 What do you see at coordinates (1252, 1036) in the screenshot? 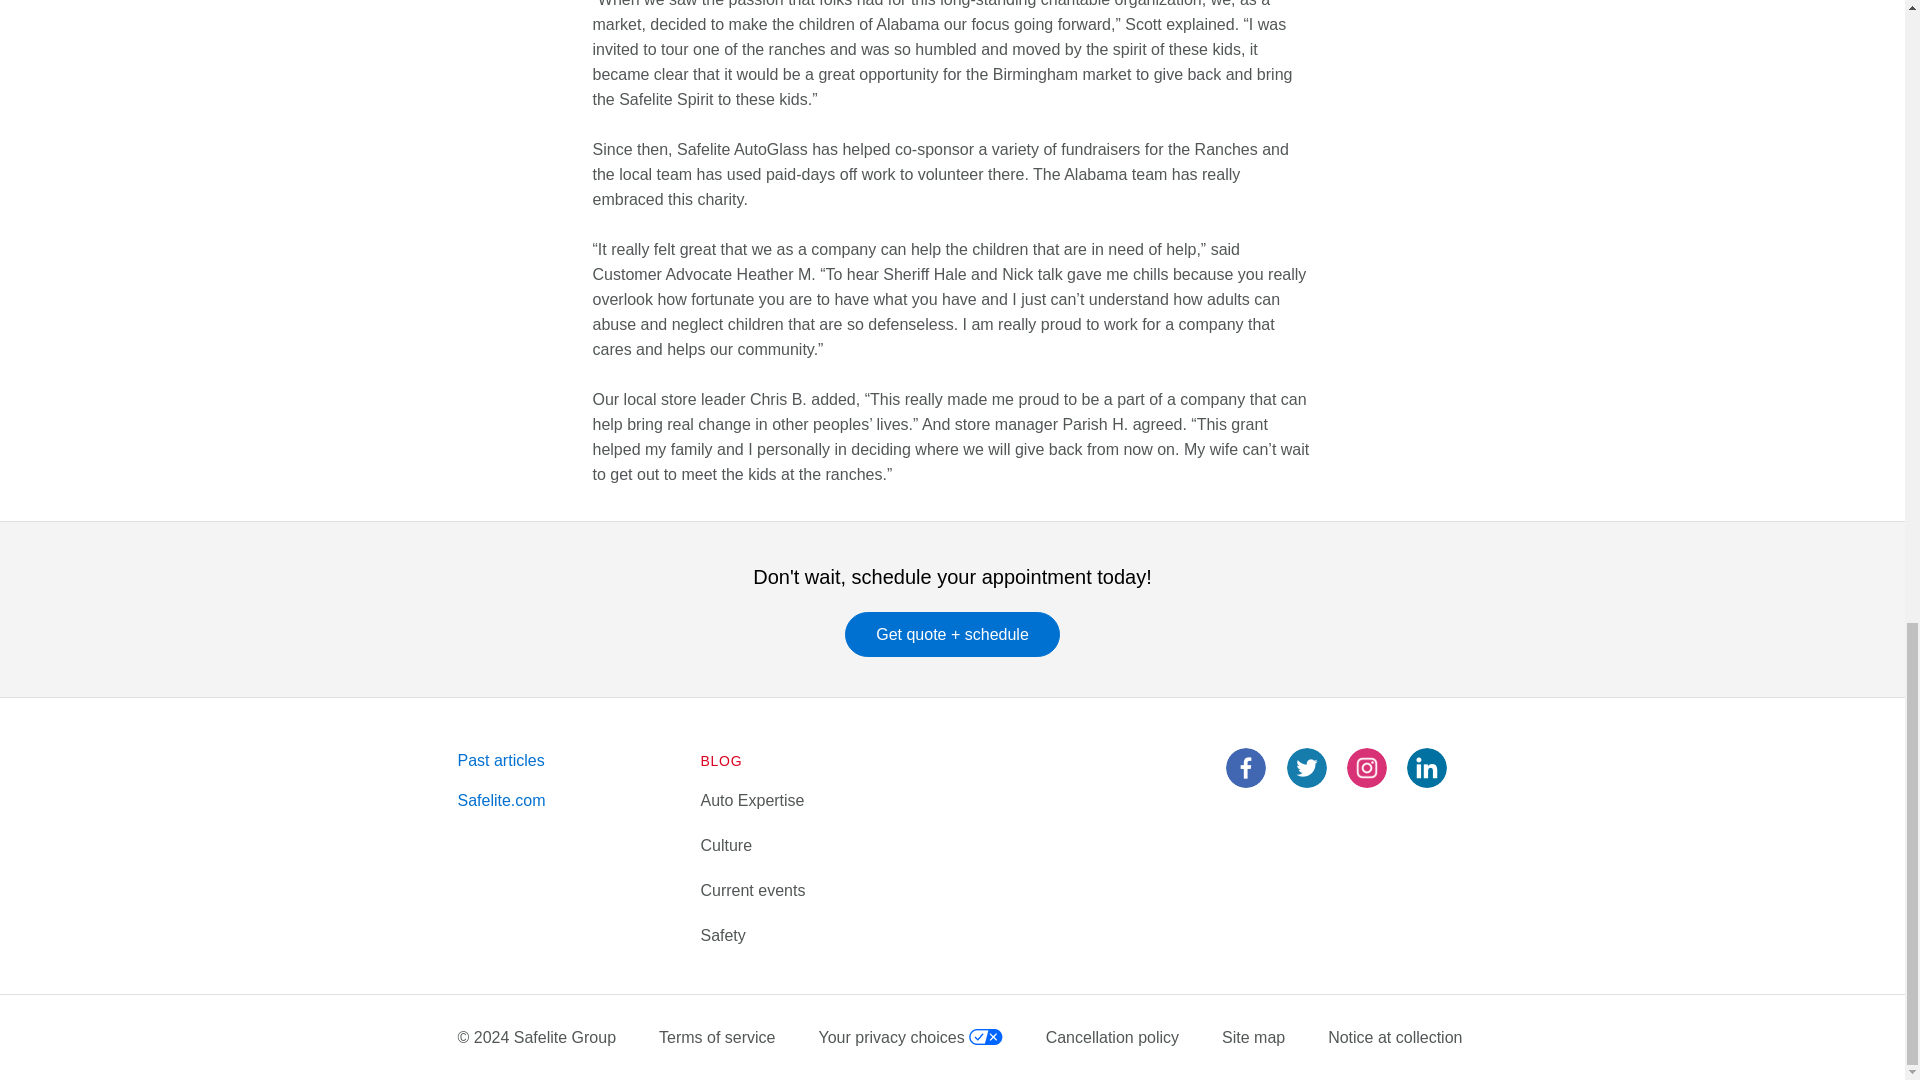
I see `Site map` at bounding box center [1252, 1036].